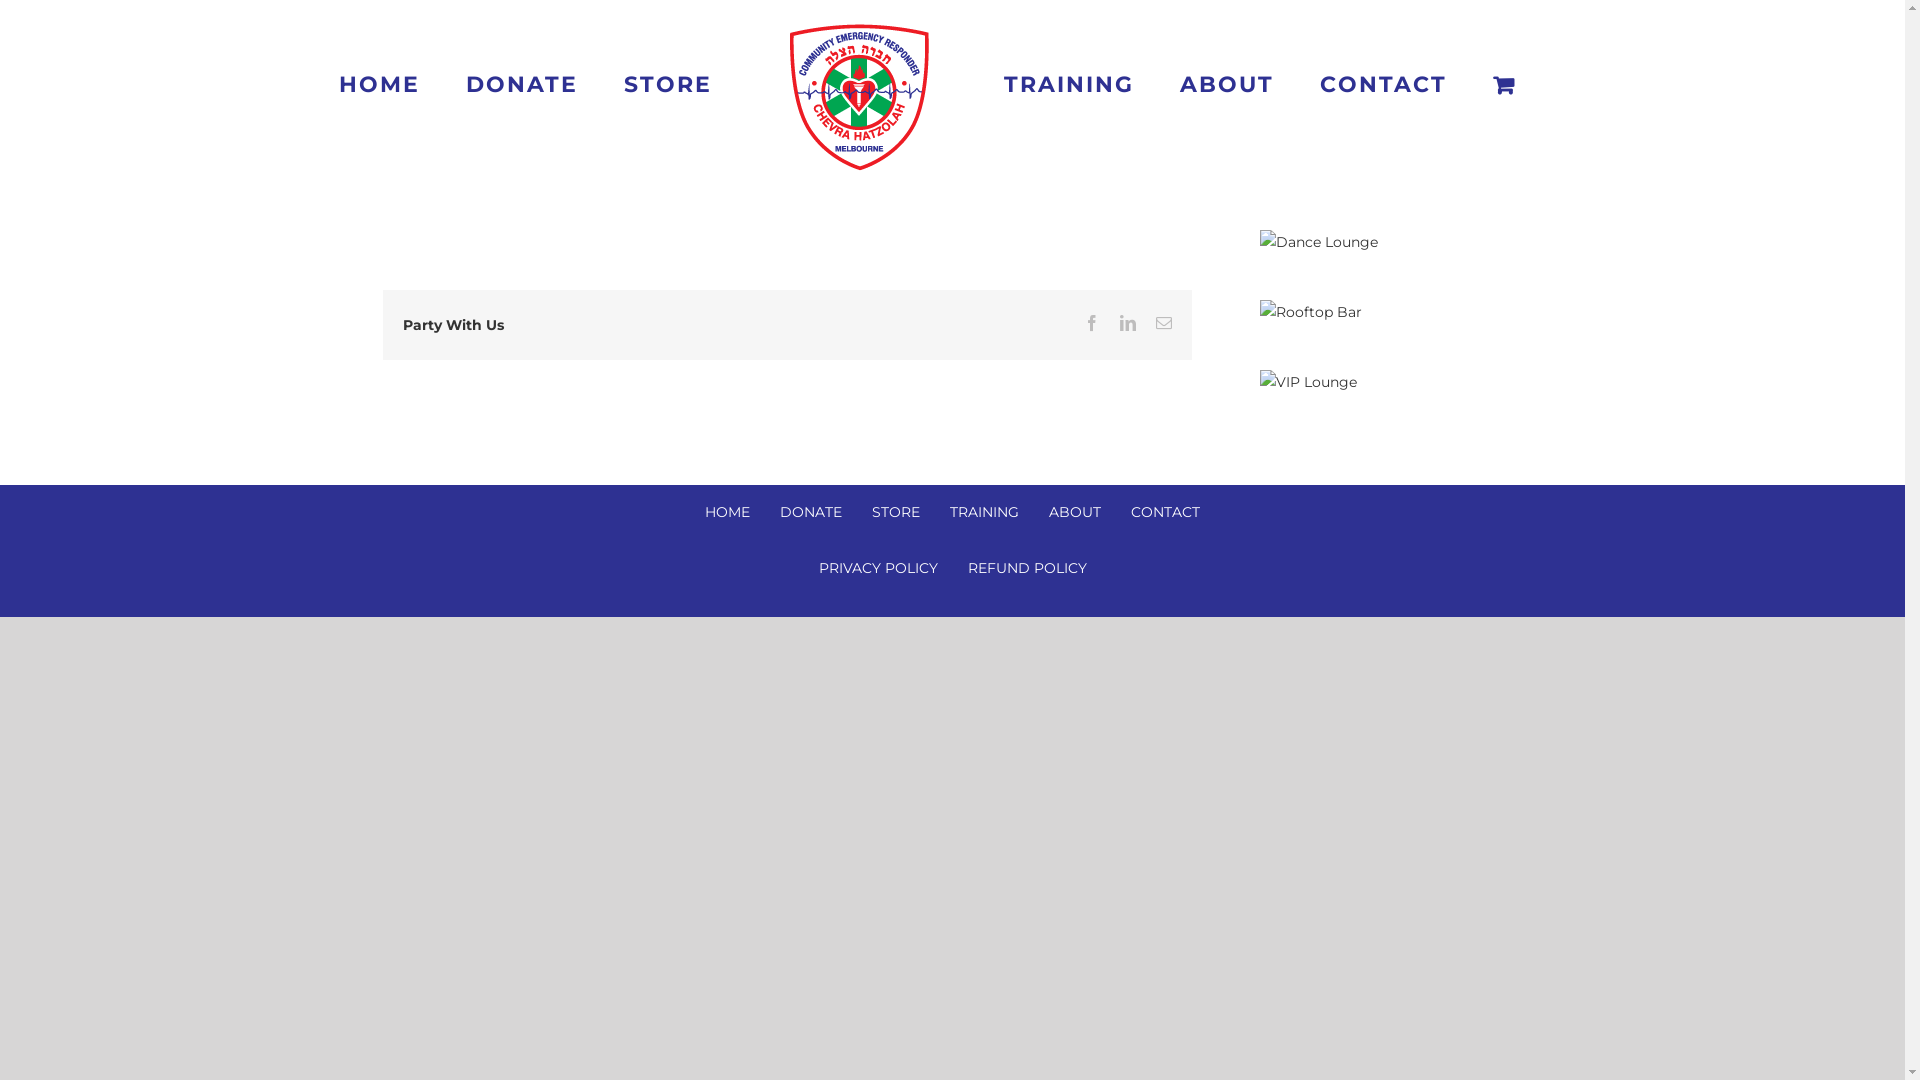  What do you see at coordinates (380, 86) in the screenshot?
I see `HOME` at bounding box center [380, 86].